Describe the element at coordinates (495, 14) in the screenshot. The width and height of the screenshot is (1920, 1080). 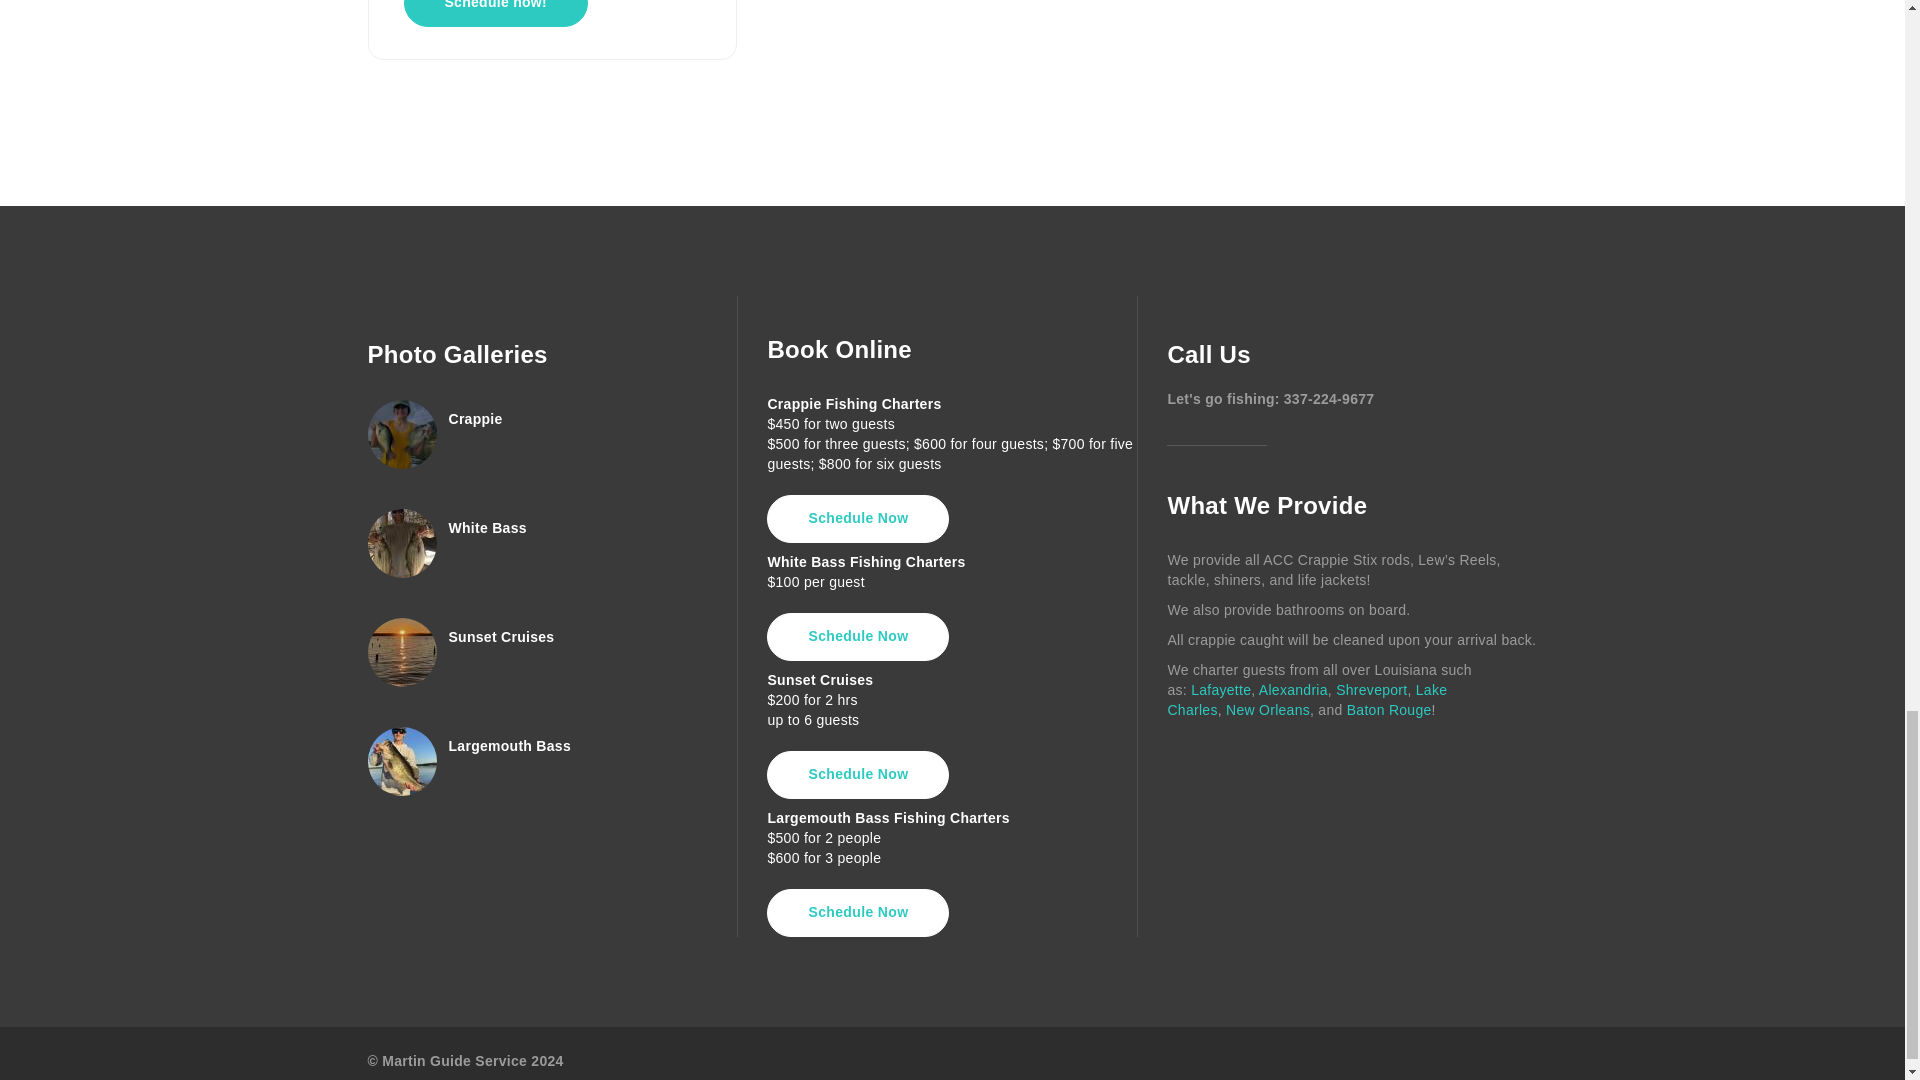
I see `Schedule now!` at that location.